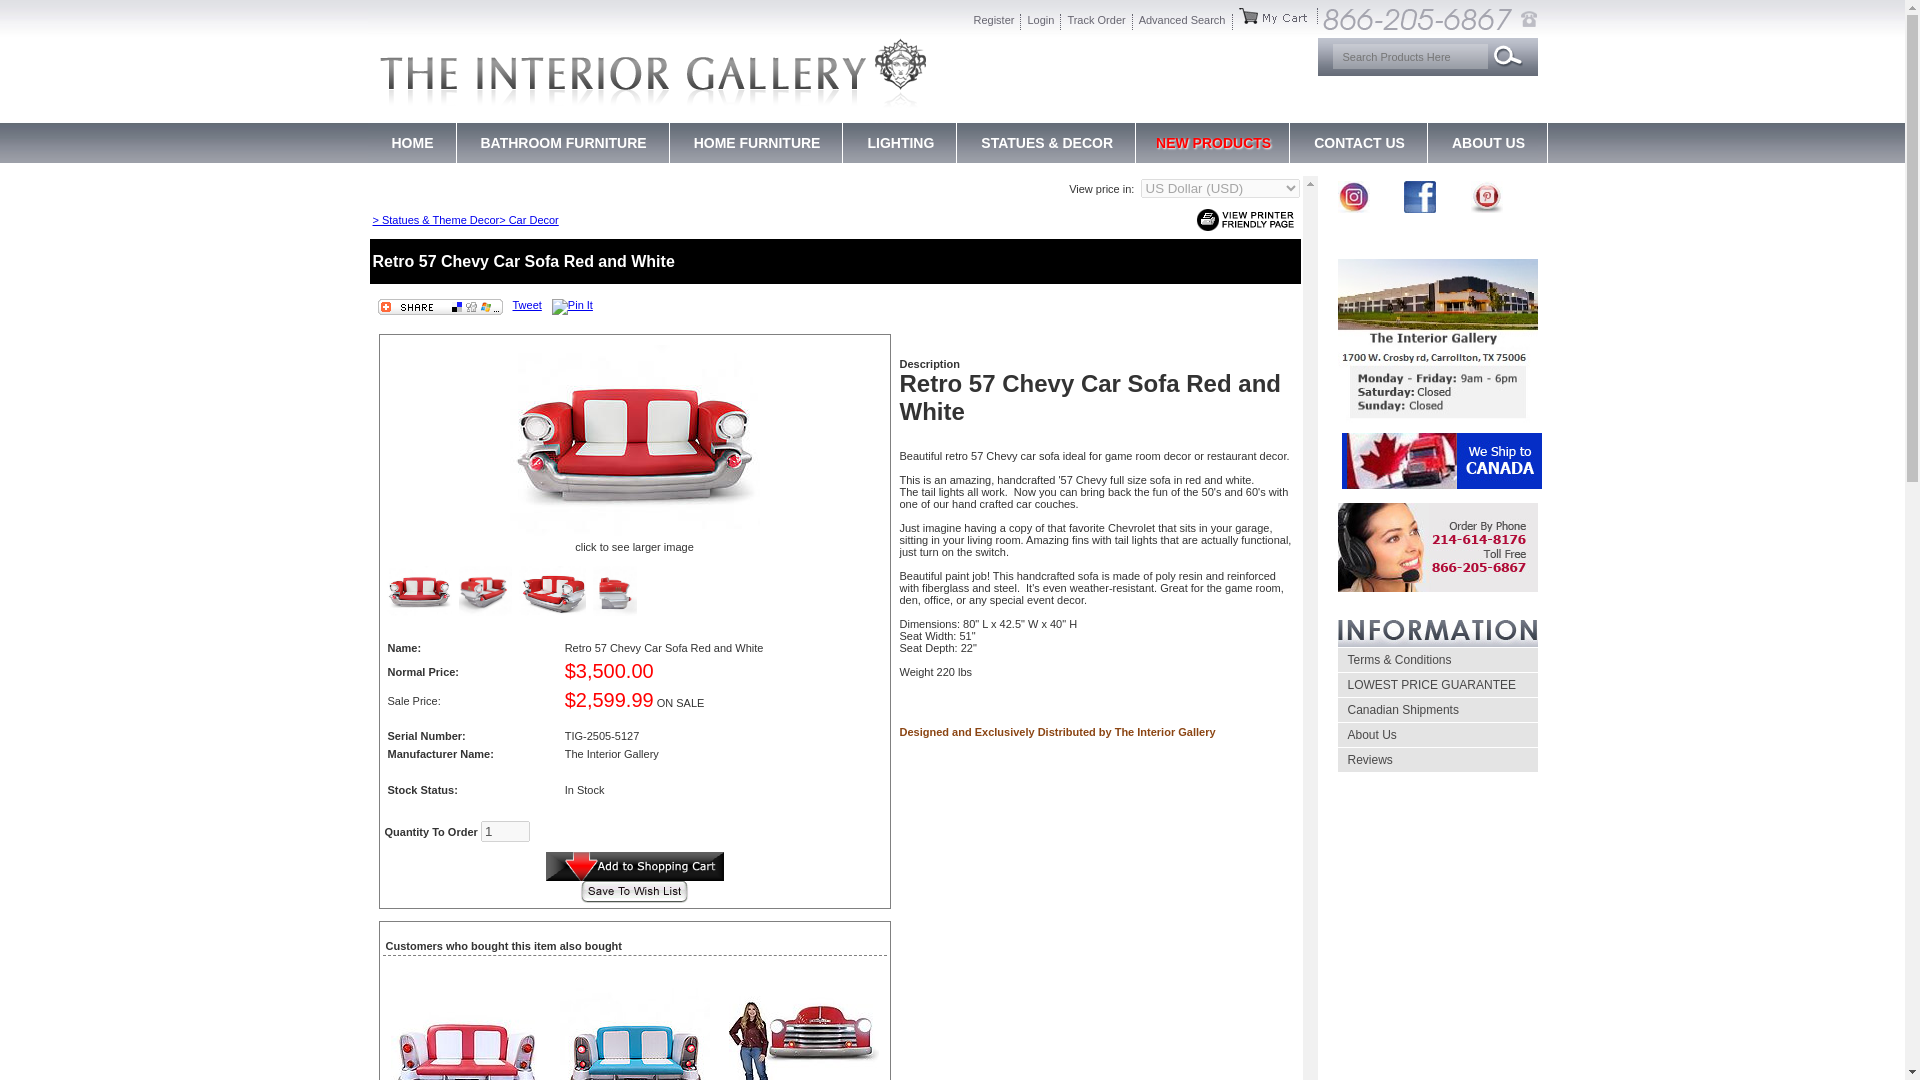 This screenshot has height=1080, width=1920. Describe the element at coordinates (1182, 22) in the screenshot. I see `Advanced Search` at that location.